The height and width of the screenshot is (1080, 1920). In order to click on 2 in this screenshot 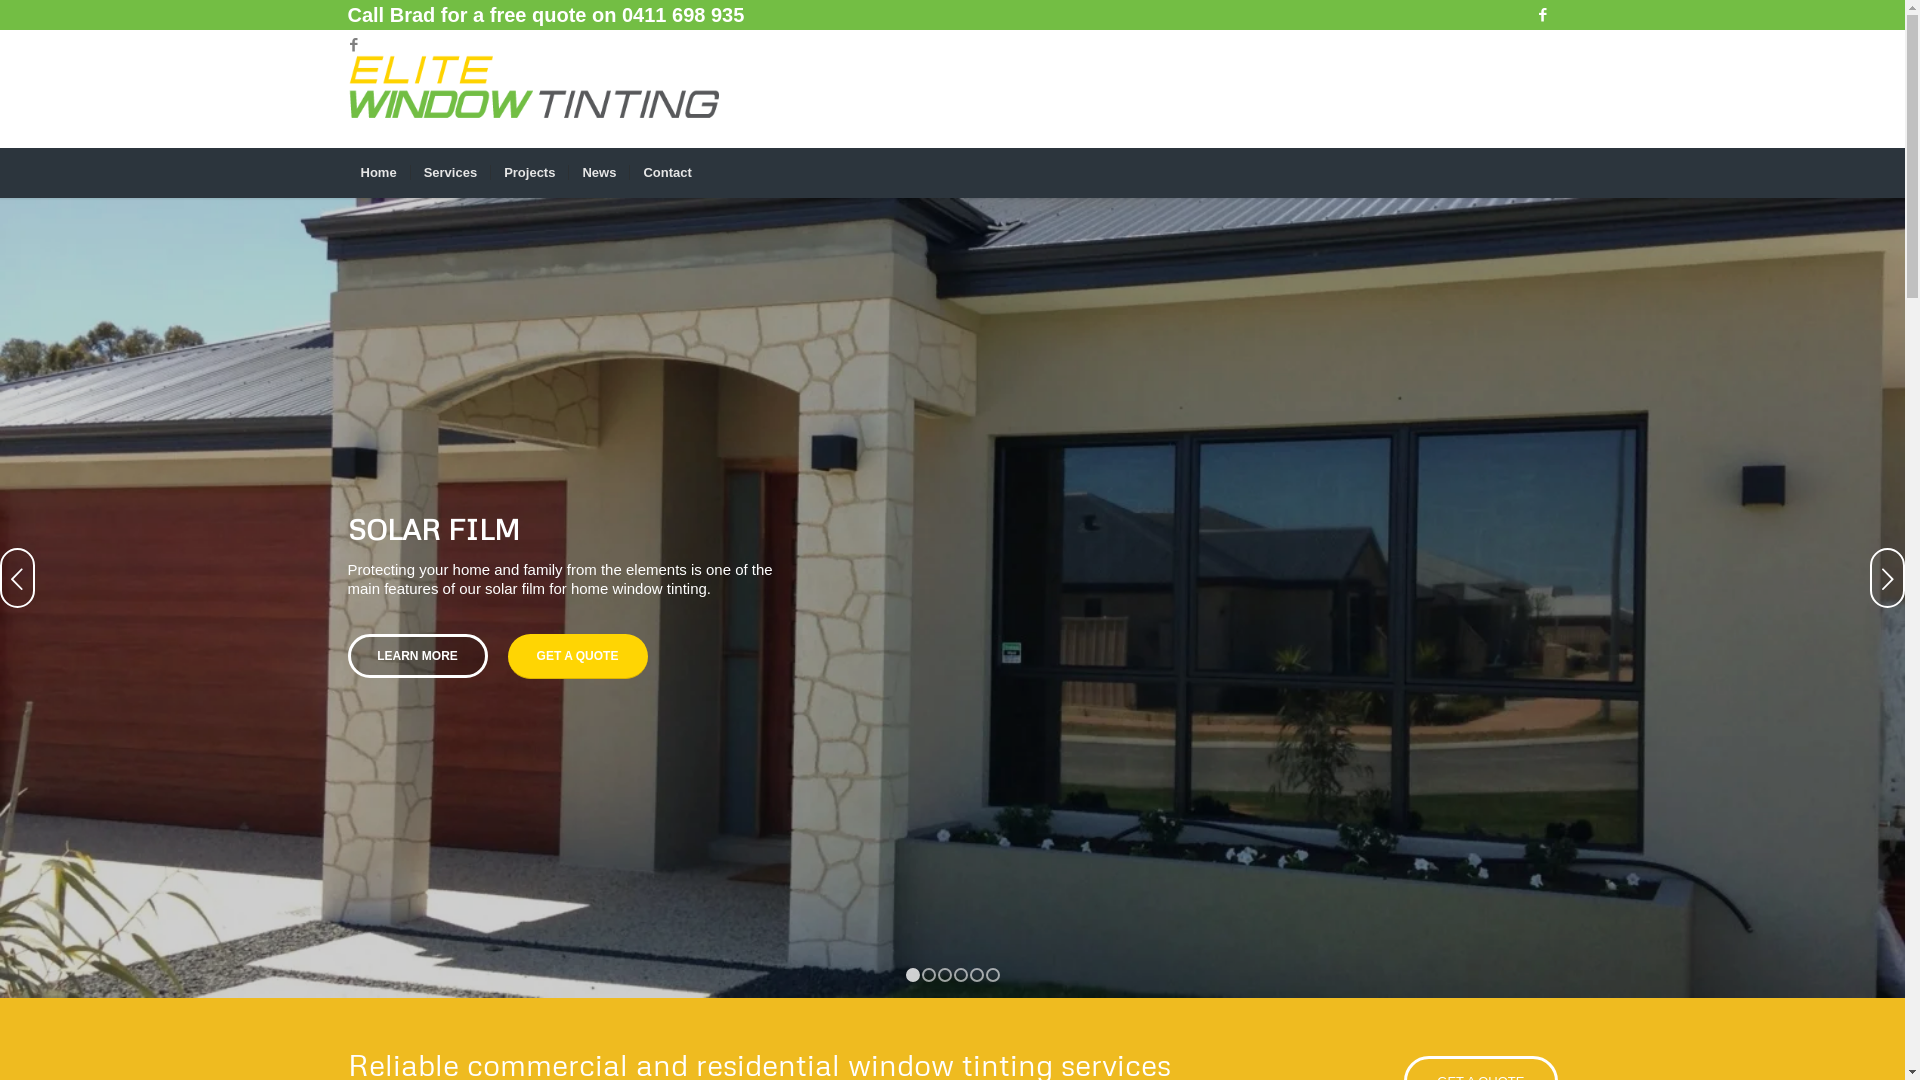, I will do `click(929, 975)`.